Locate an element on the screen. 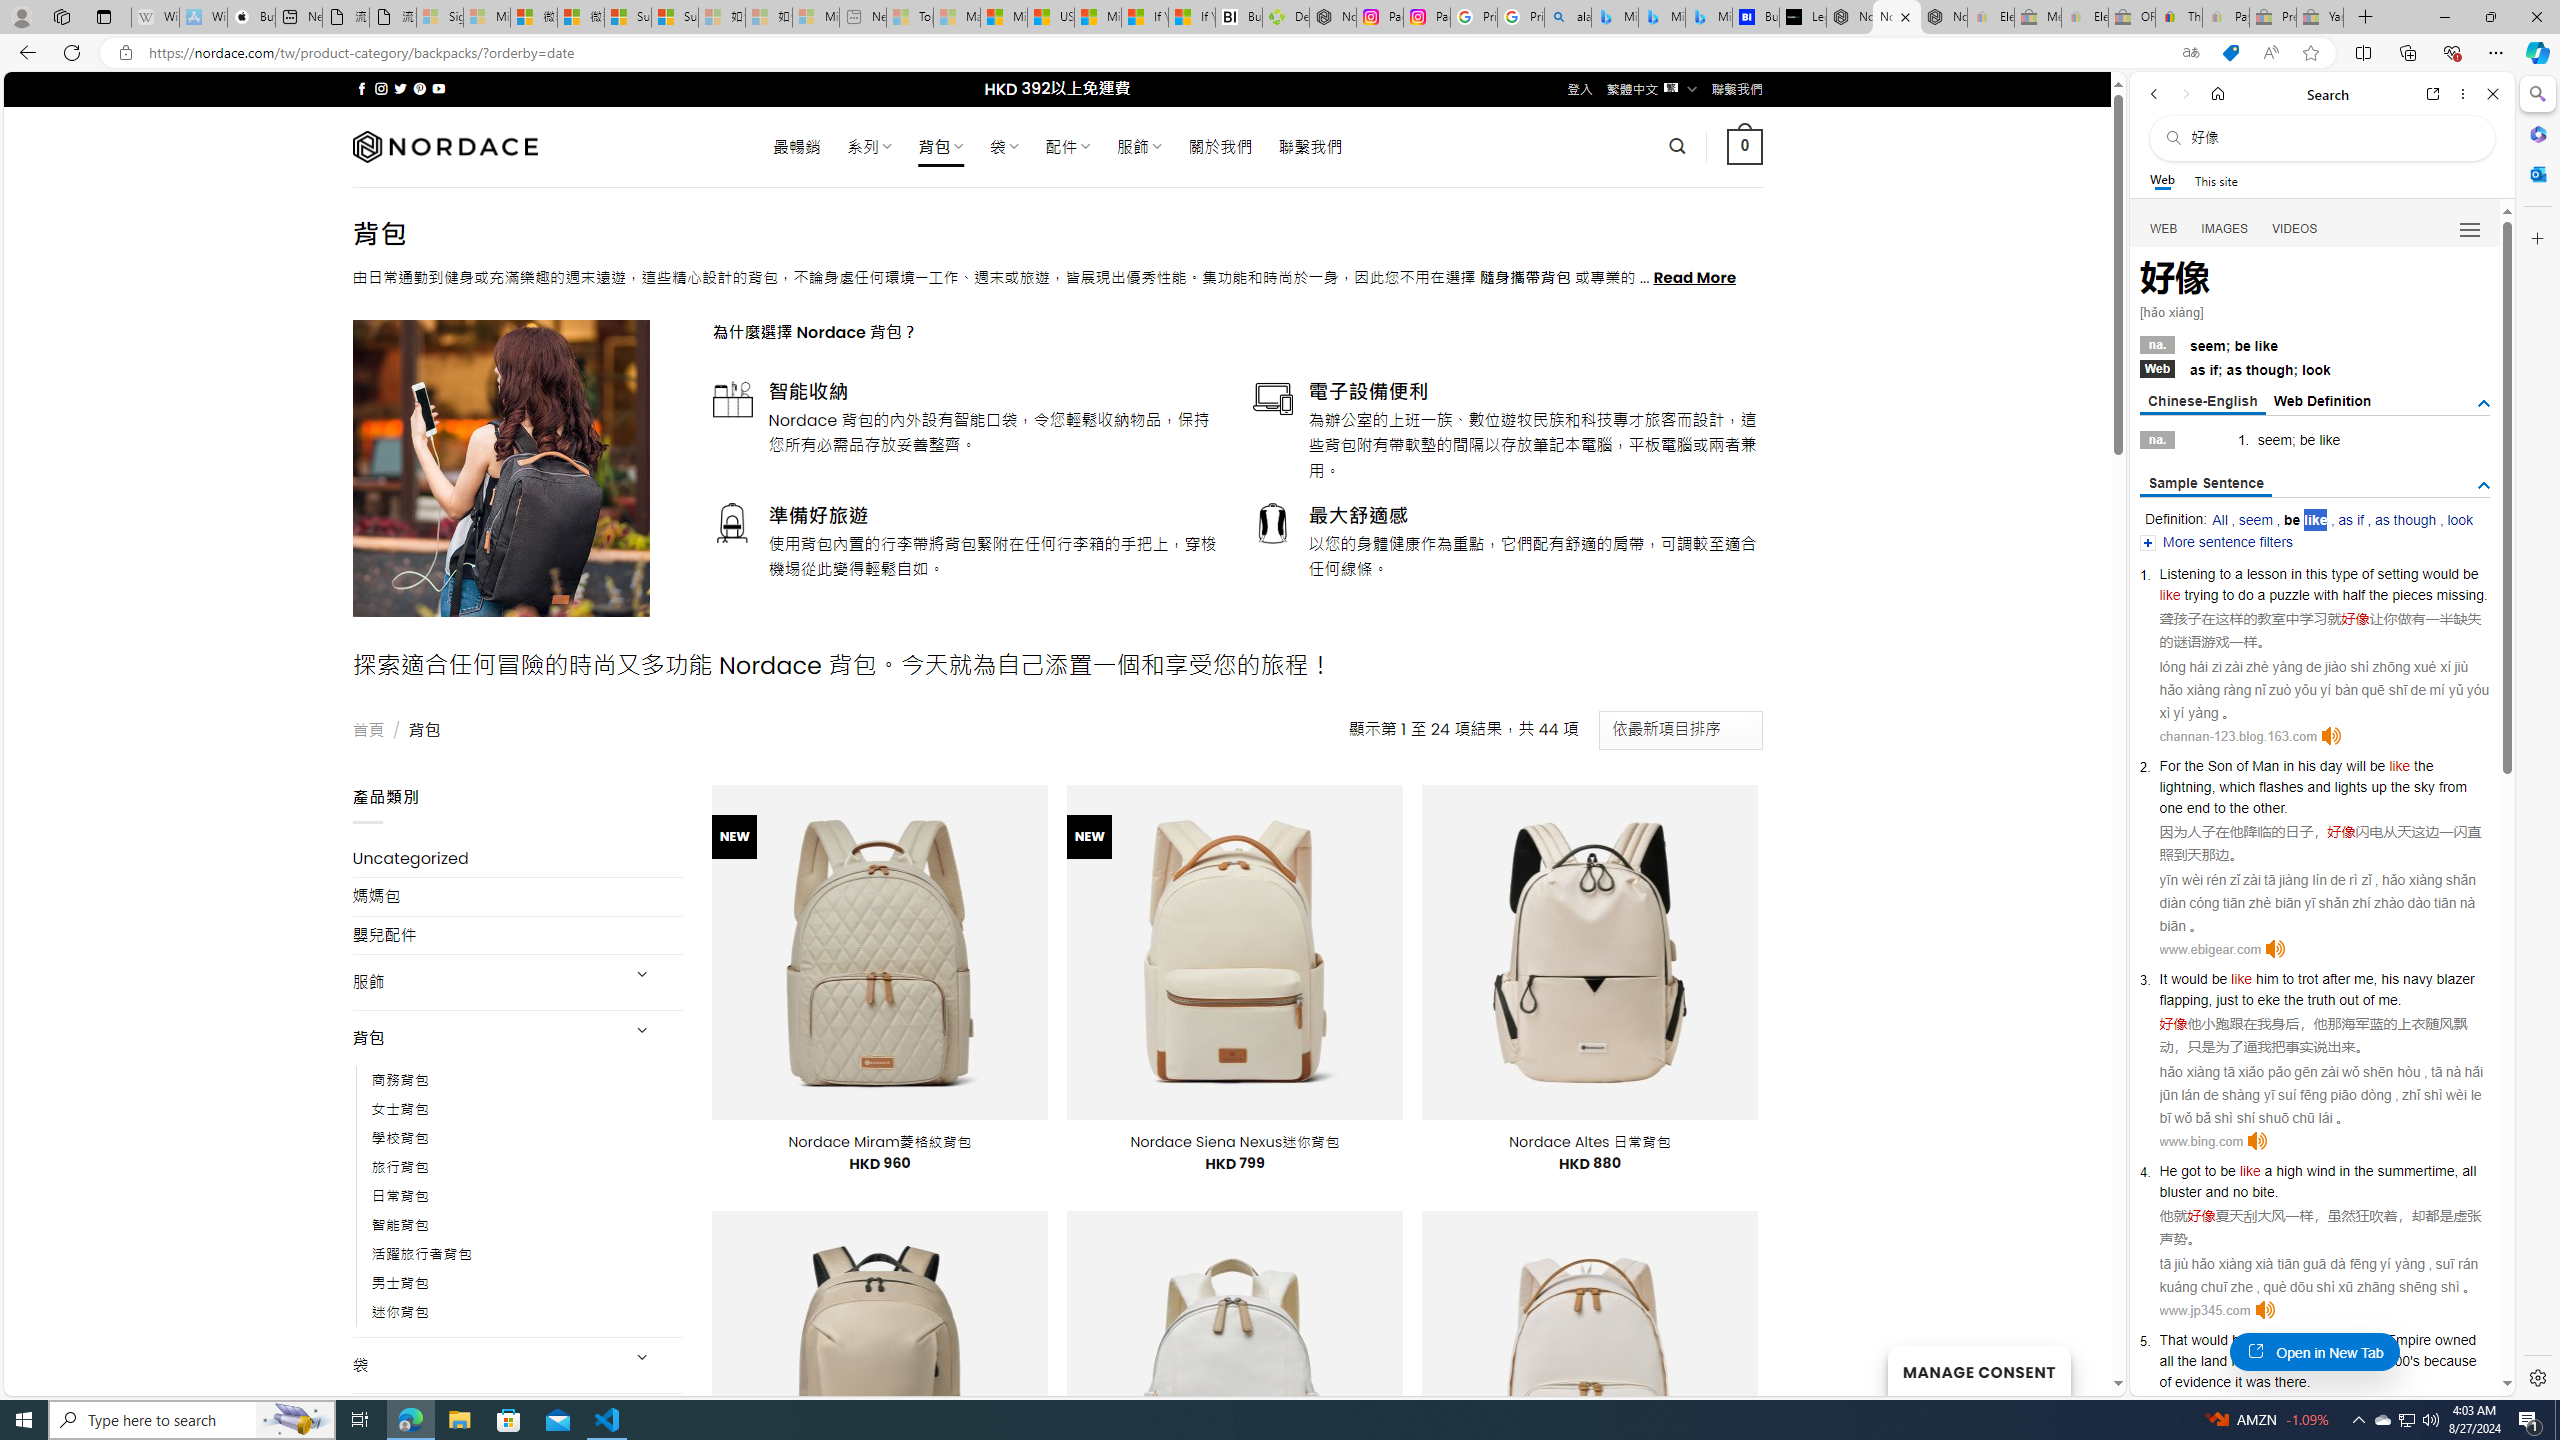 This screenshot has height=1440, width=2560. Chinese-English is located at coordinates (2202, 402).